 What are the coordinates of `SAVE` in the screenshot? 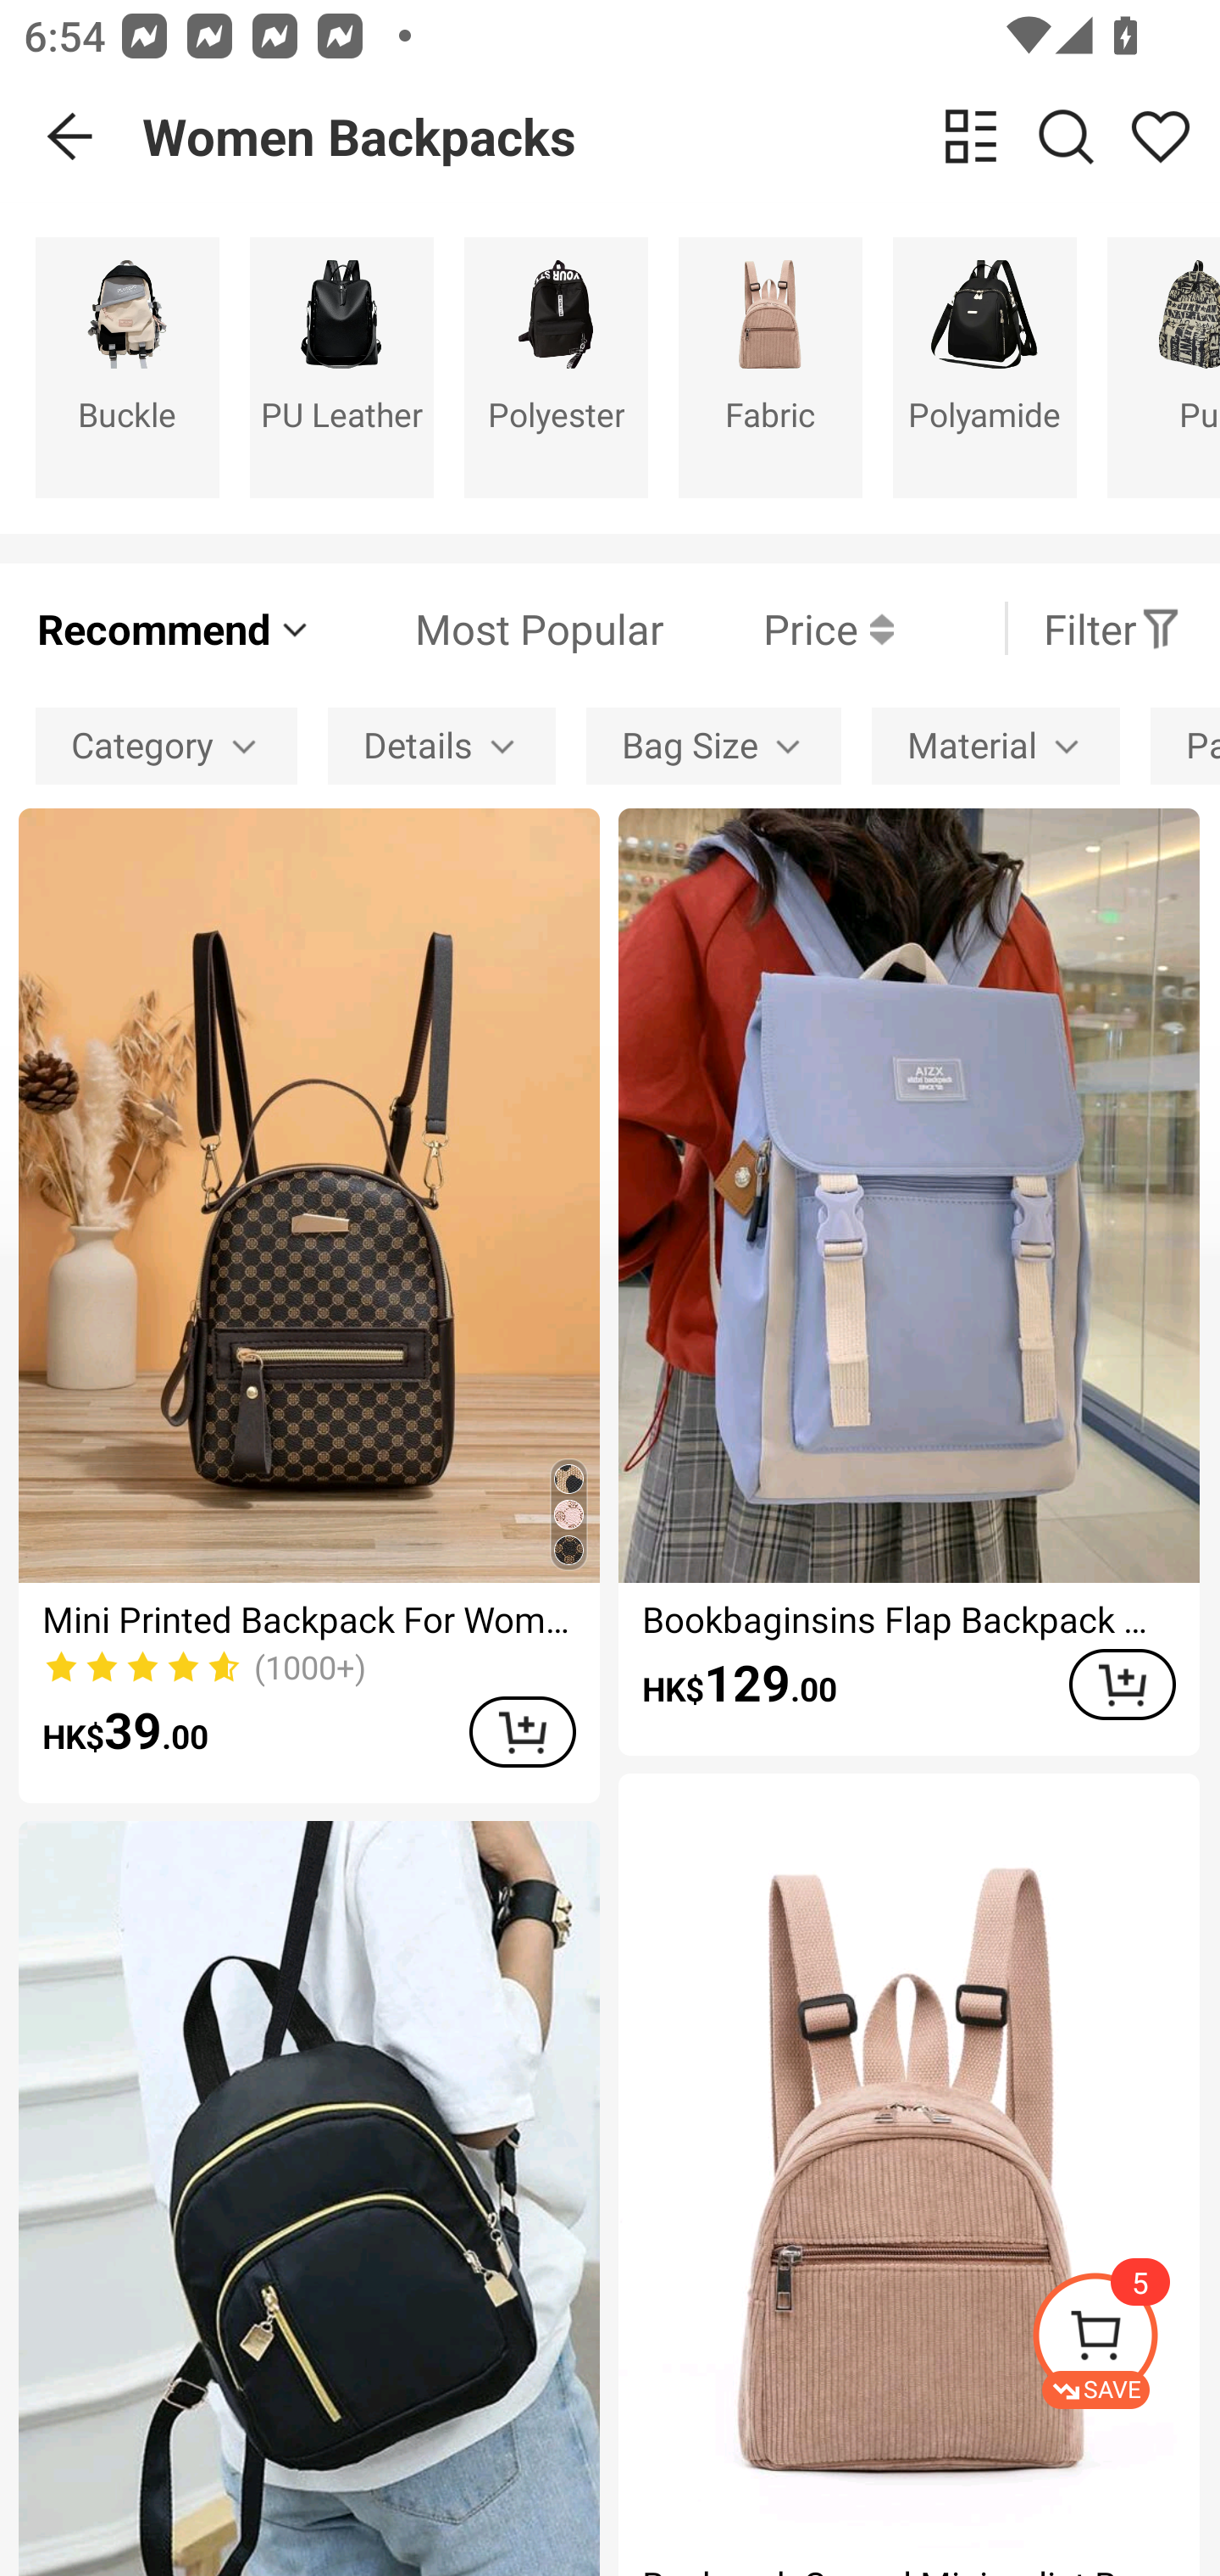 It's located at (1125, 2340).